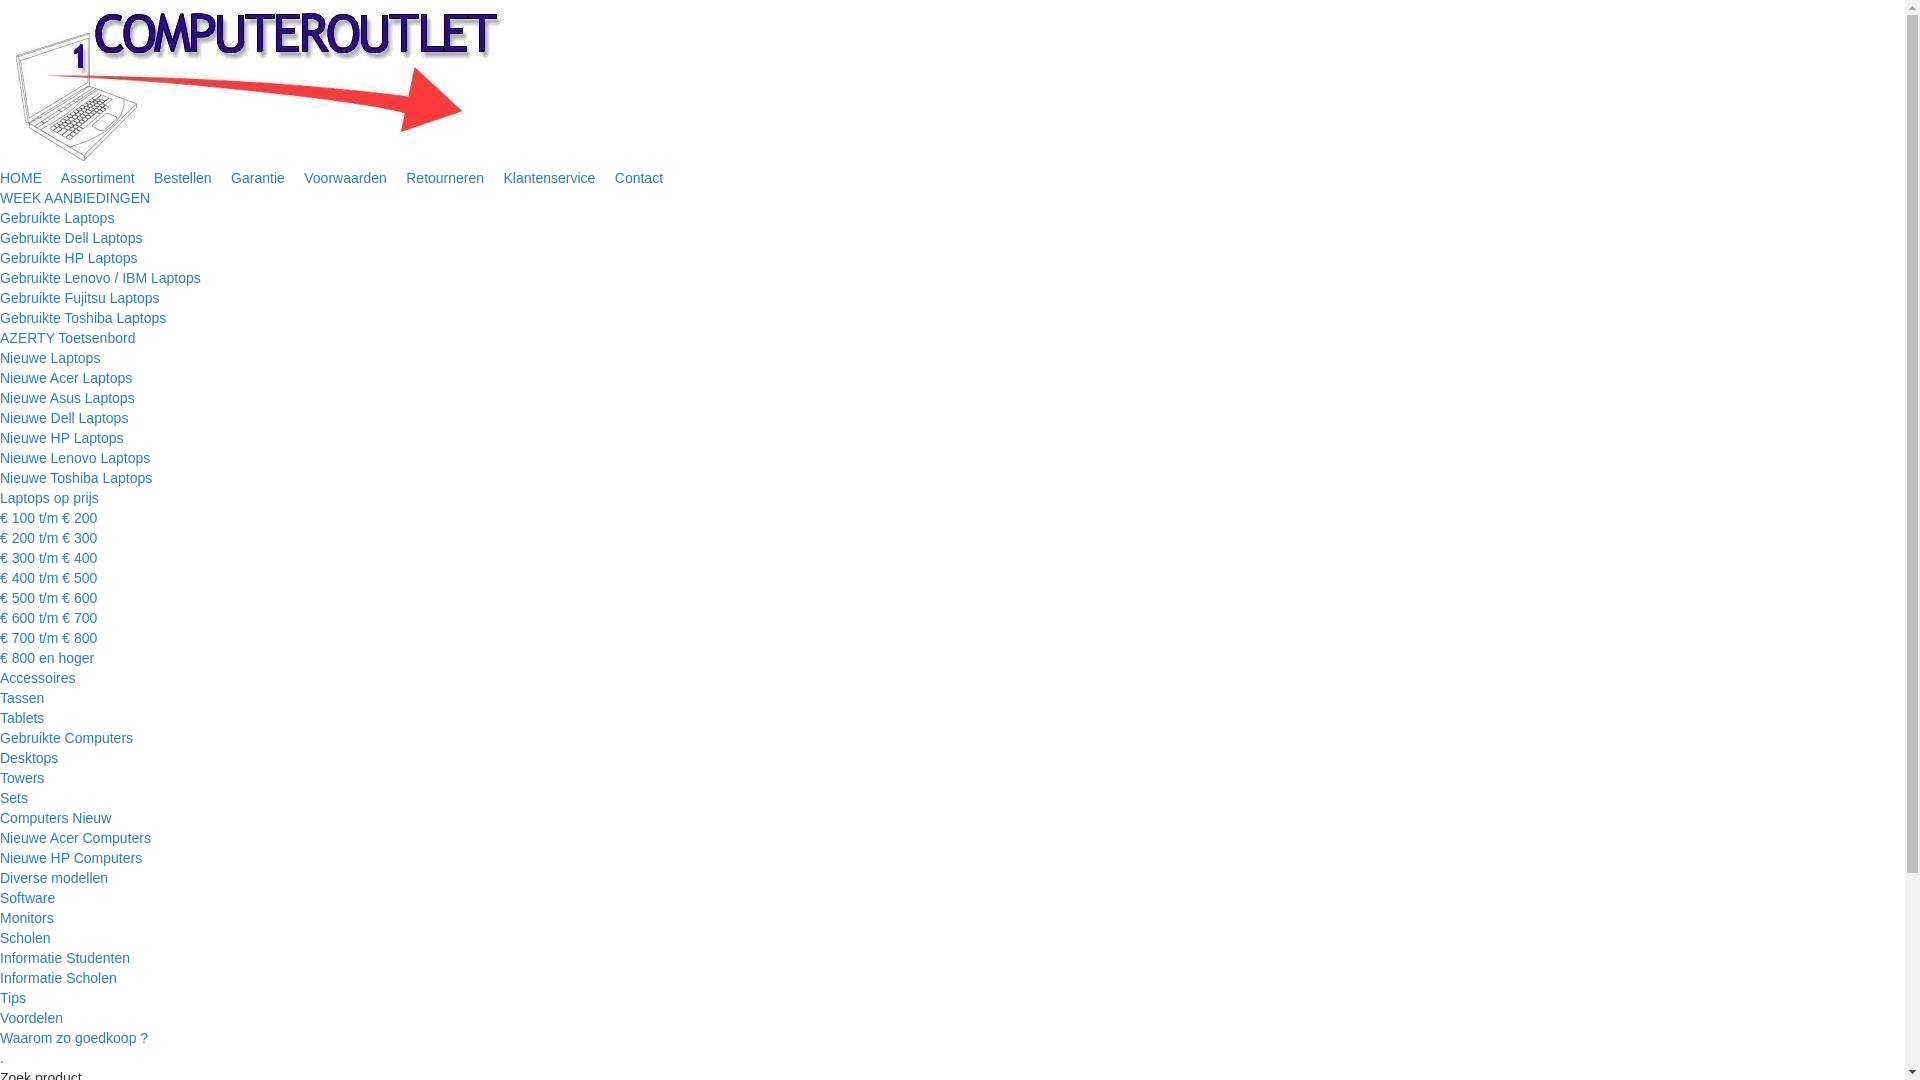 The width and height of the screenshot is (1920, 1080). What do you see at coordinates (22, 698) in the screenshot?
I see `Tassen` at bounding box center [22, 698].